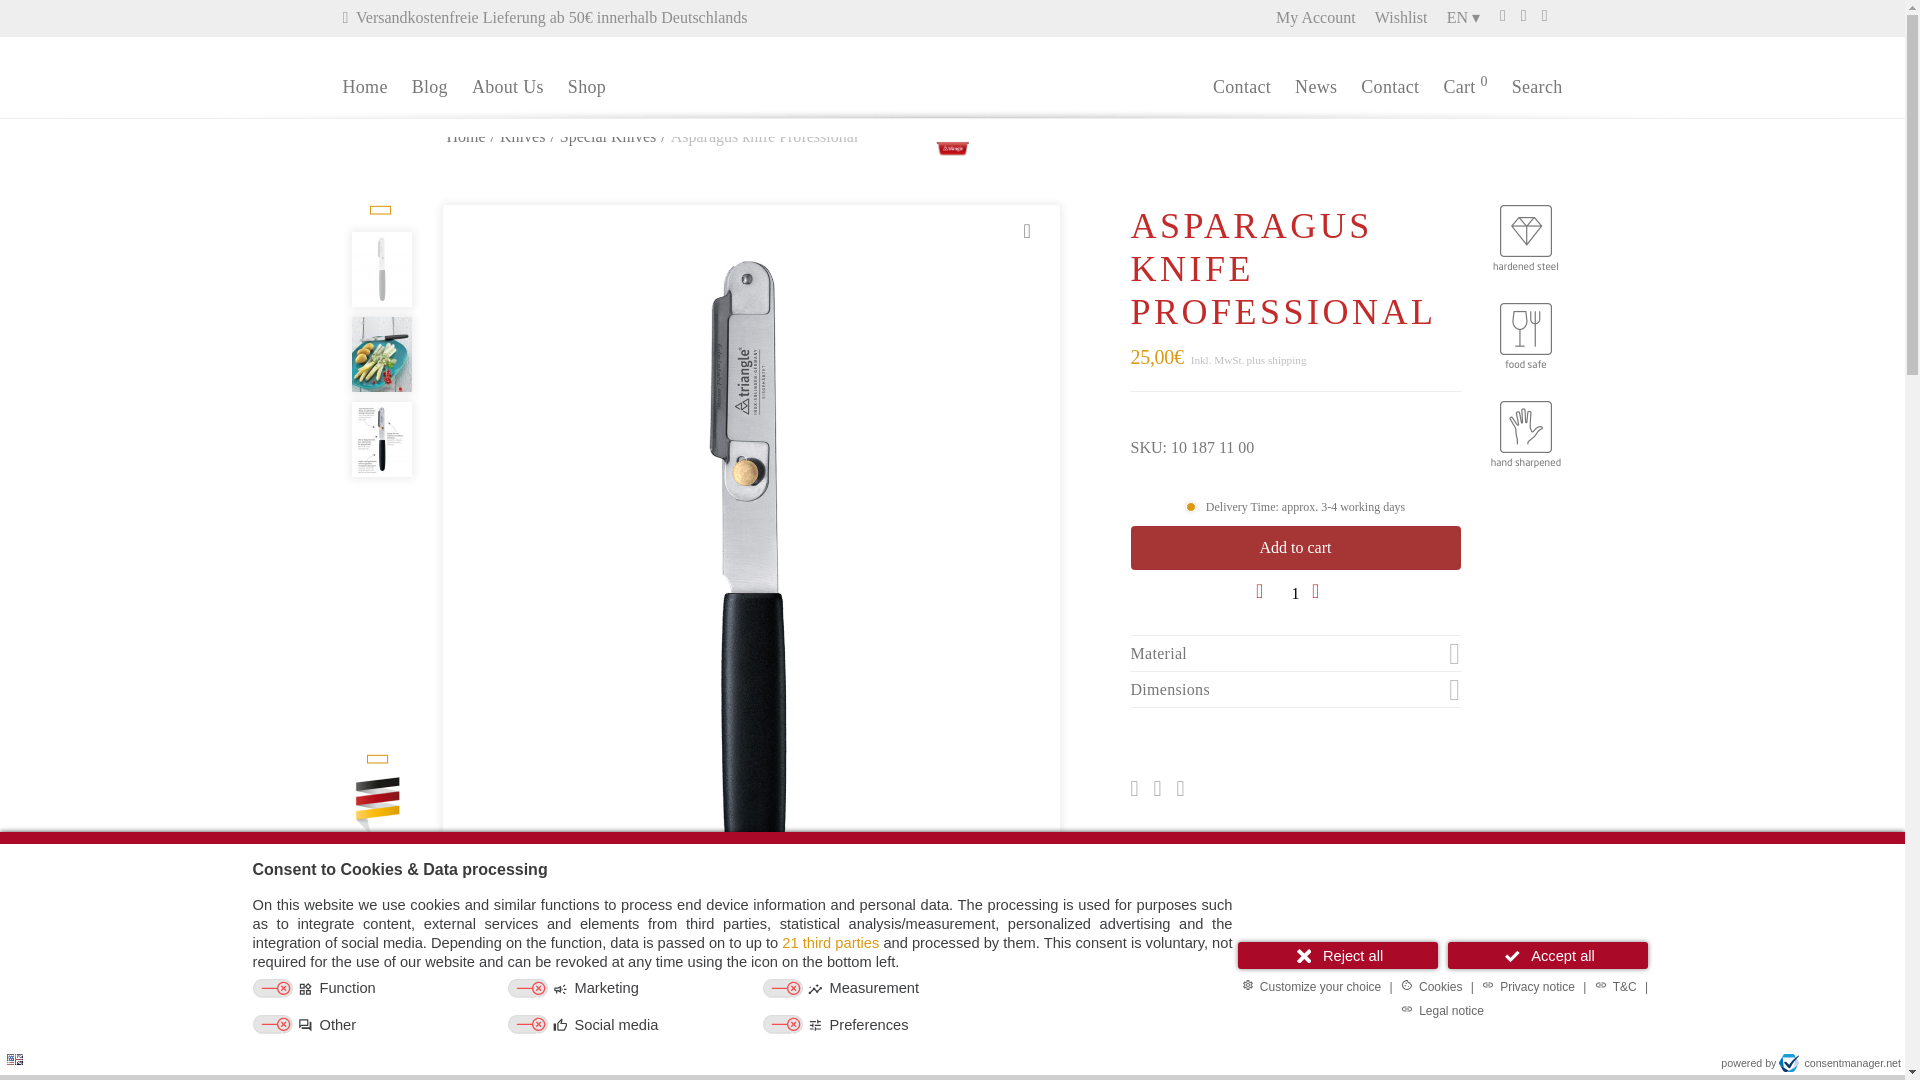  What do you see at coordinates (14, 1059) in the screenshot?
I see `Language: en` at bounding box center [14, 1059].